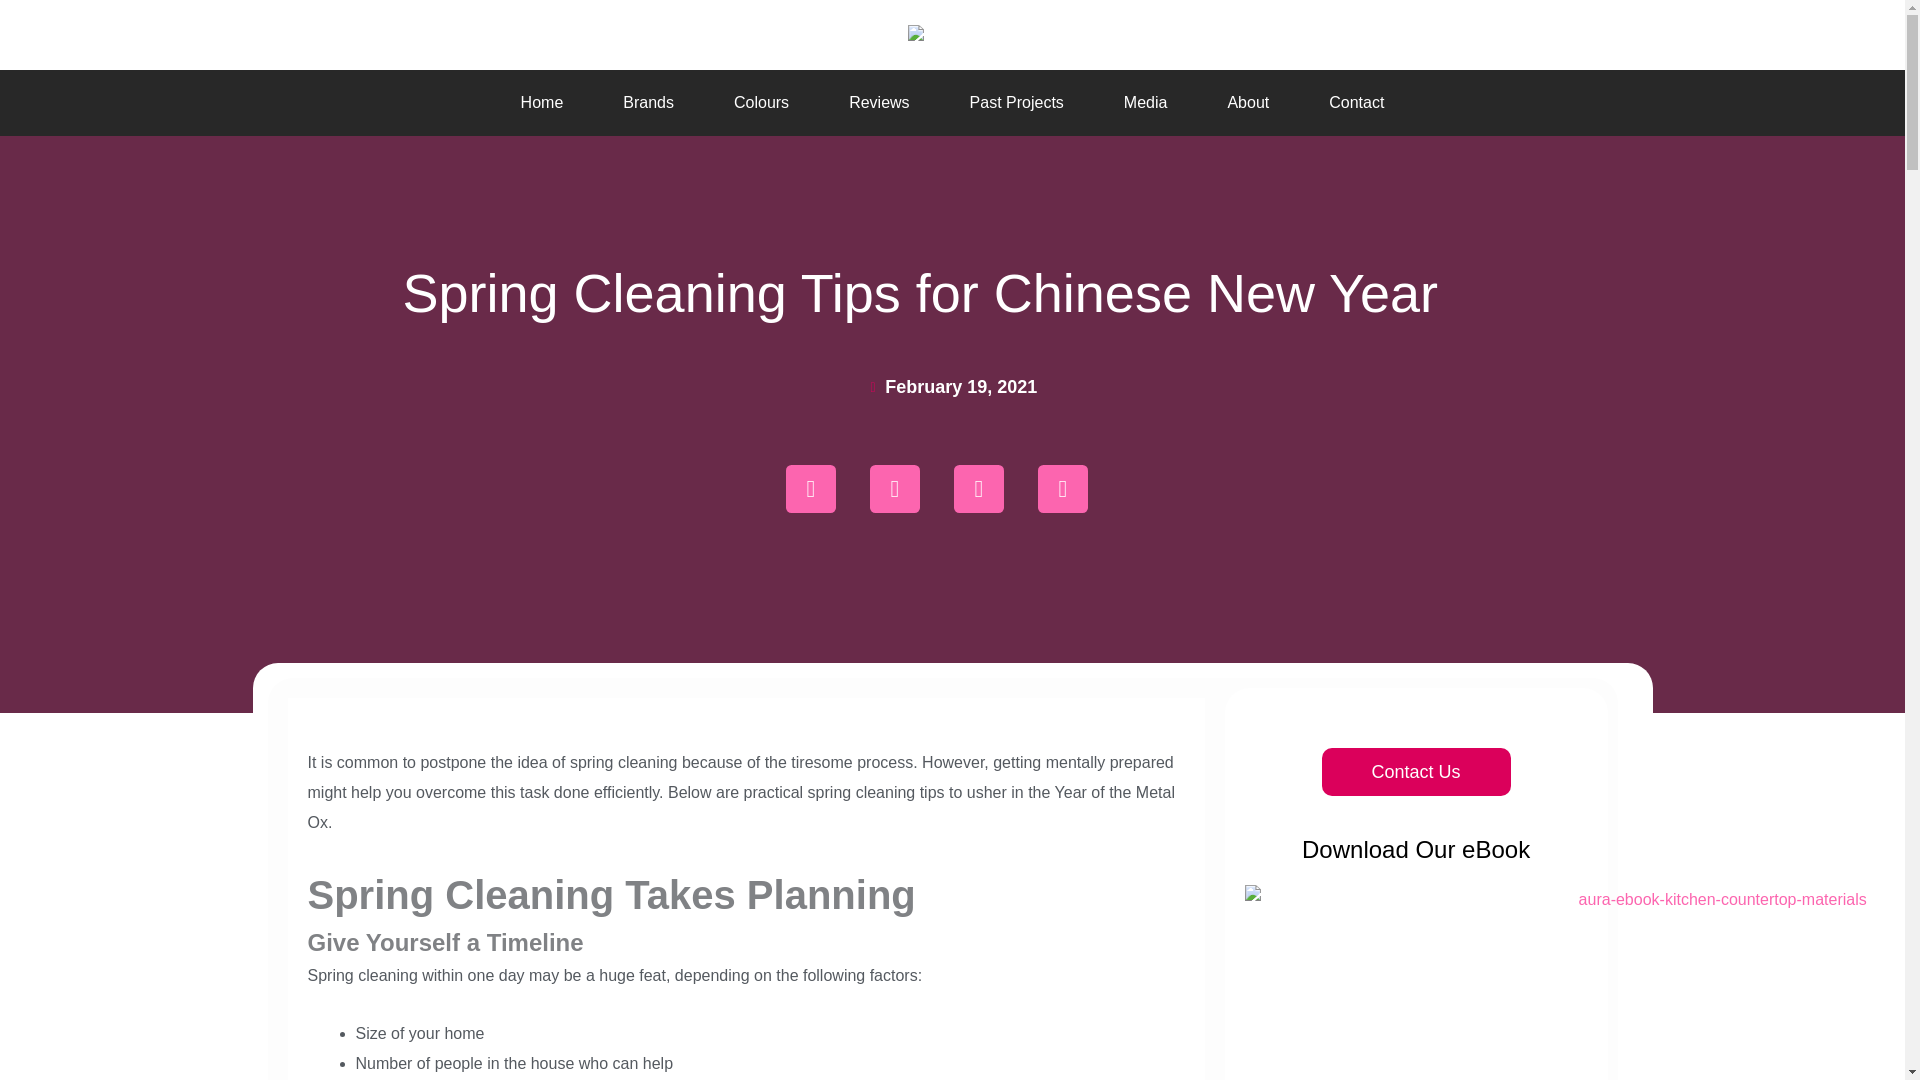  Describe the element at coordinates (761, 102) in the screenshot. I see `Colours` at that location.